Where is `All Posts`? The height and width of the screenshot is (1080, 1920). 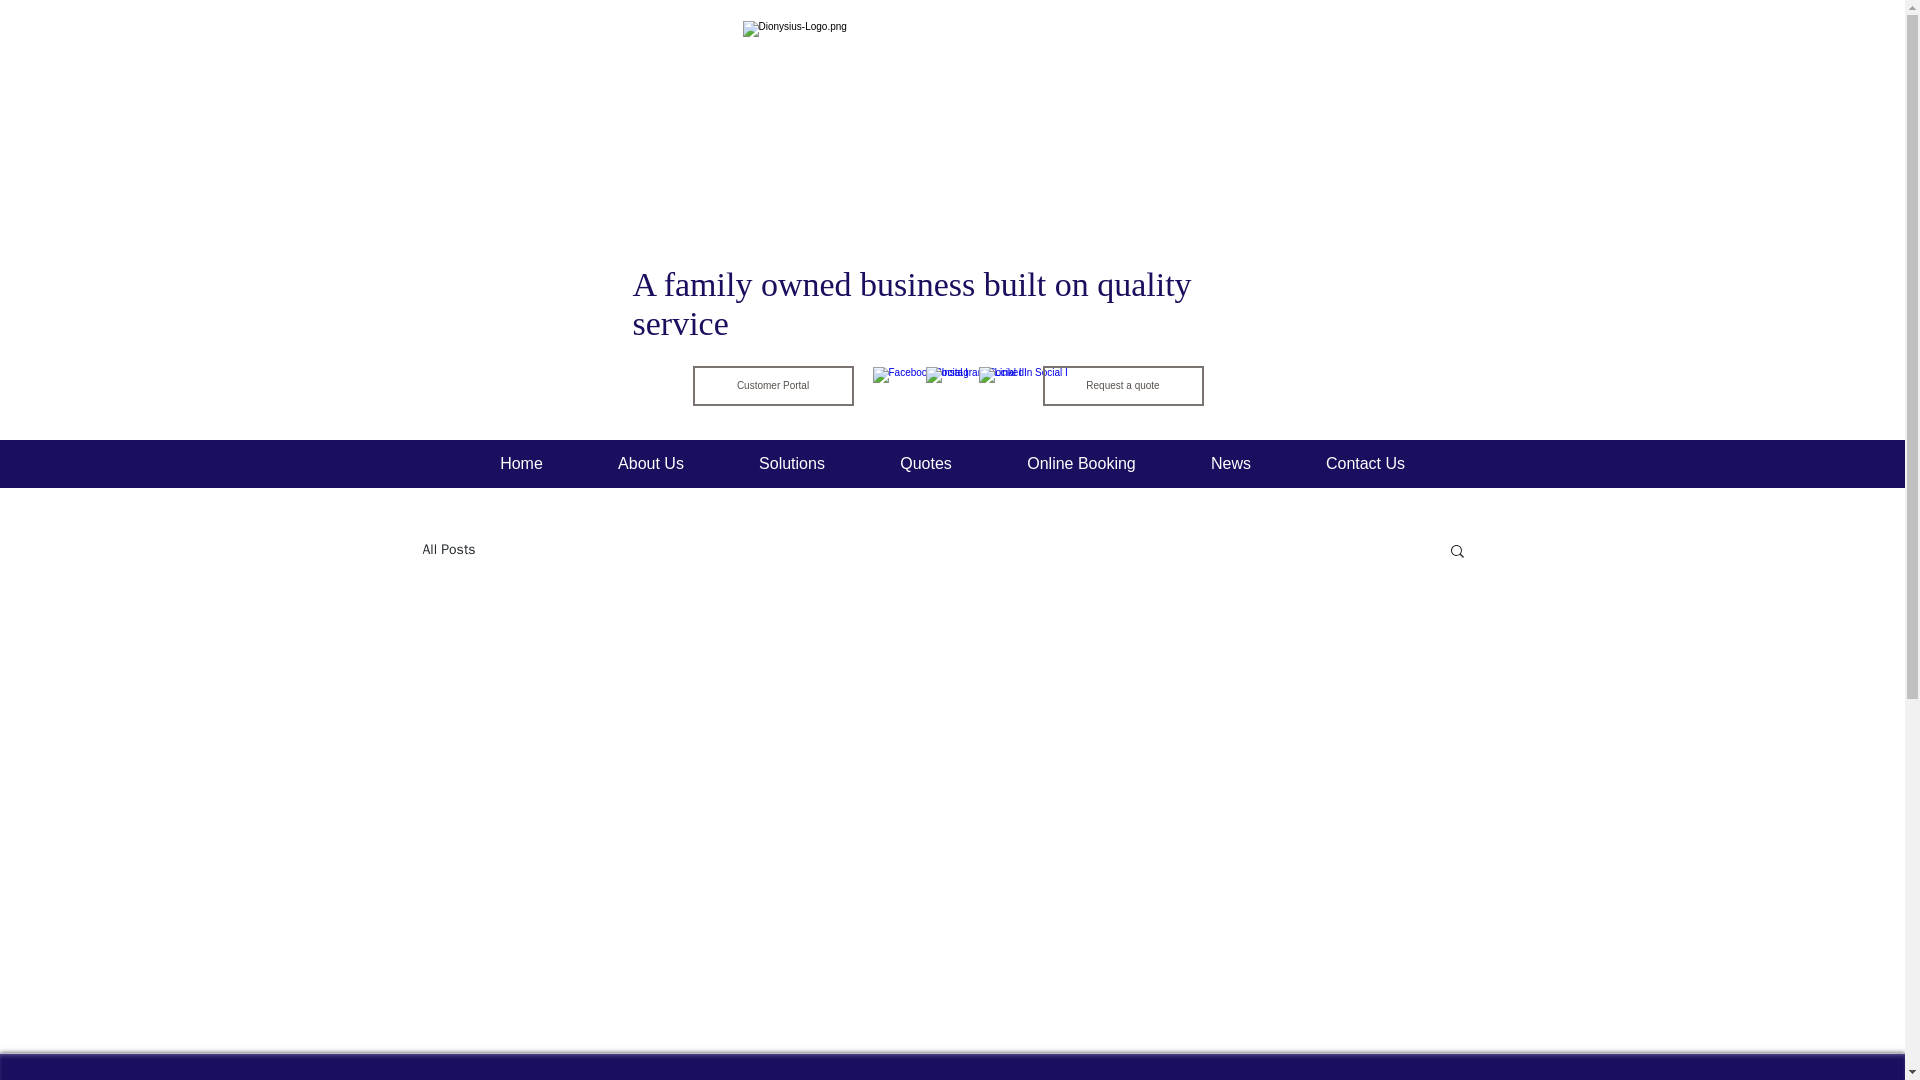 All Posts is located at coordinates (448, 550).